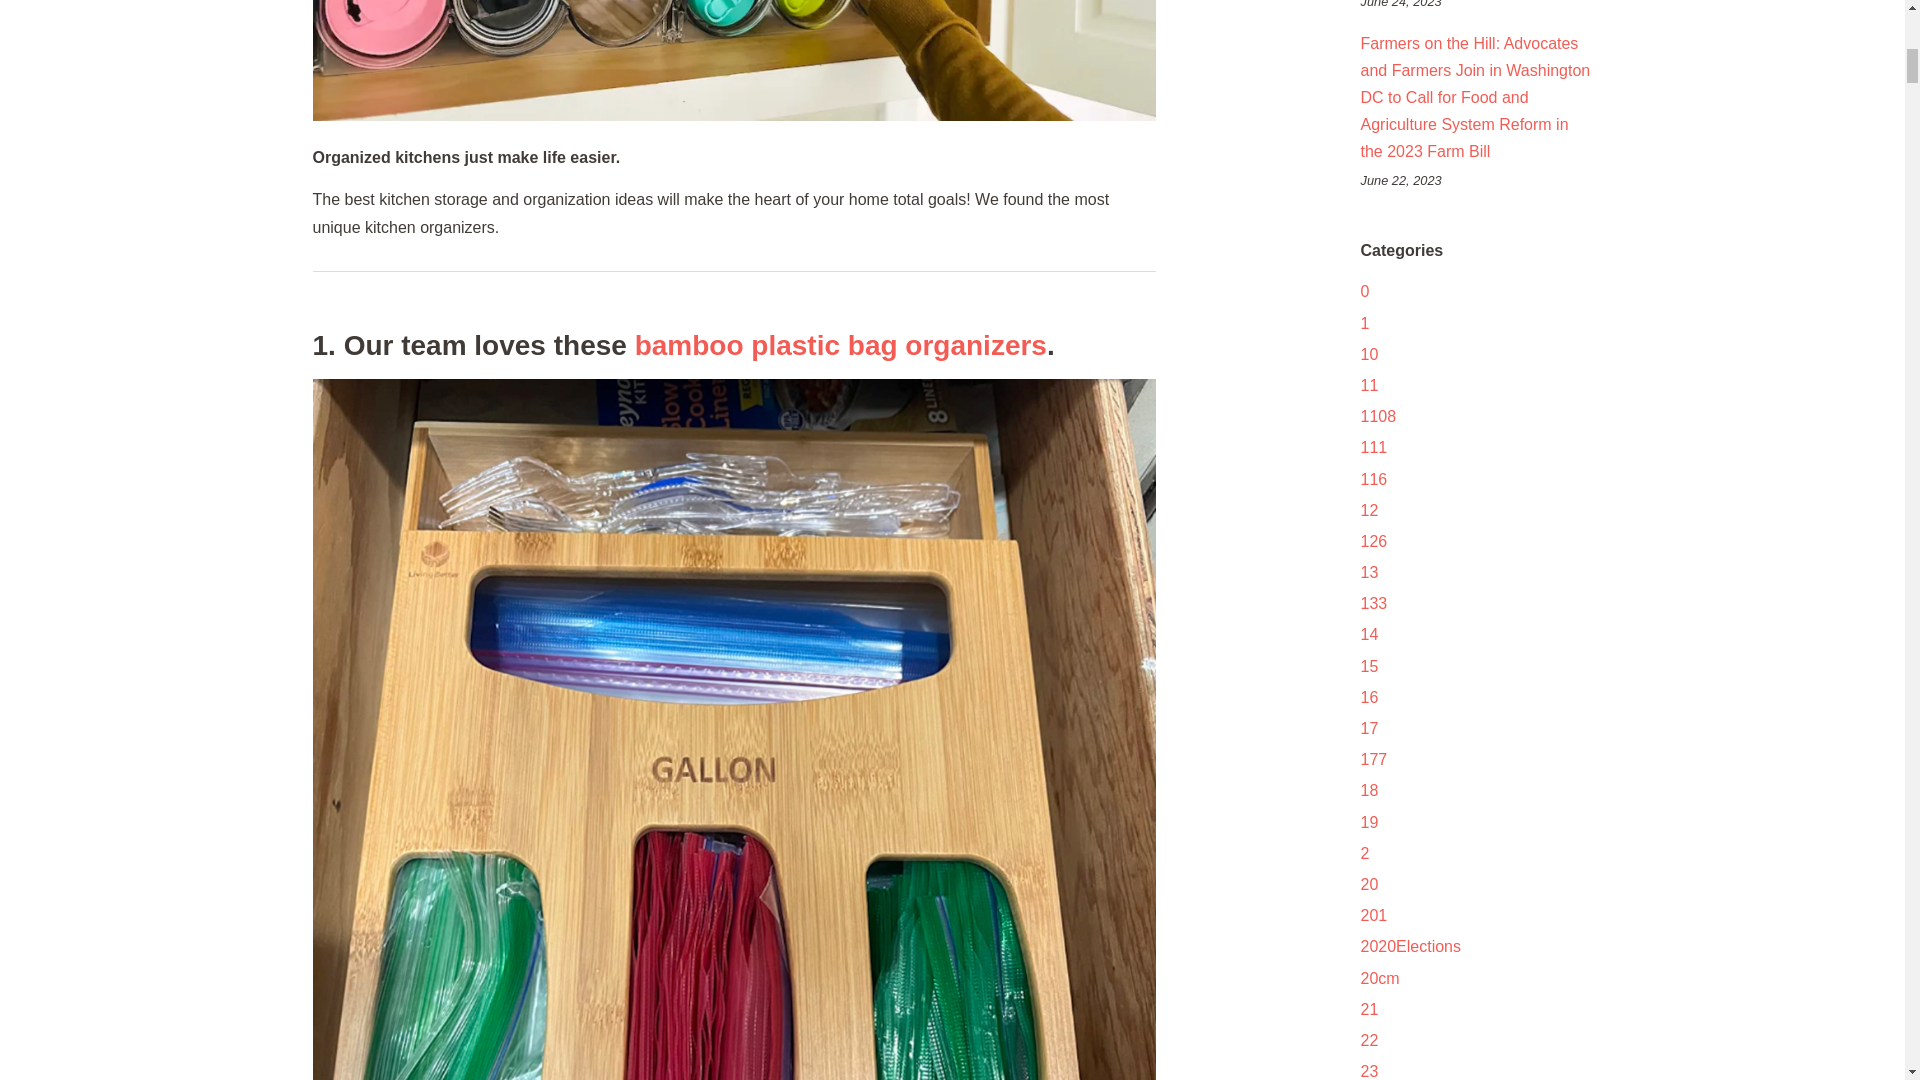 Image resolution: width=1920 pixels, height=1080 pixels. I want to click on Show articles tagged 12, so click(1368, 510).